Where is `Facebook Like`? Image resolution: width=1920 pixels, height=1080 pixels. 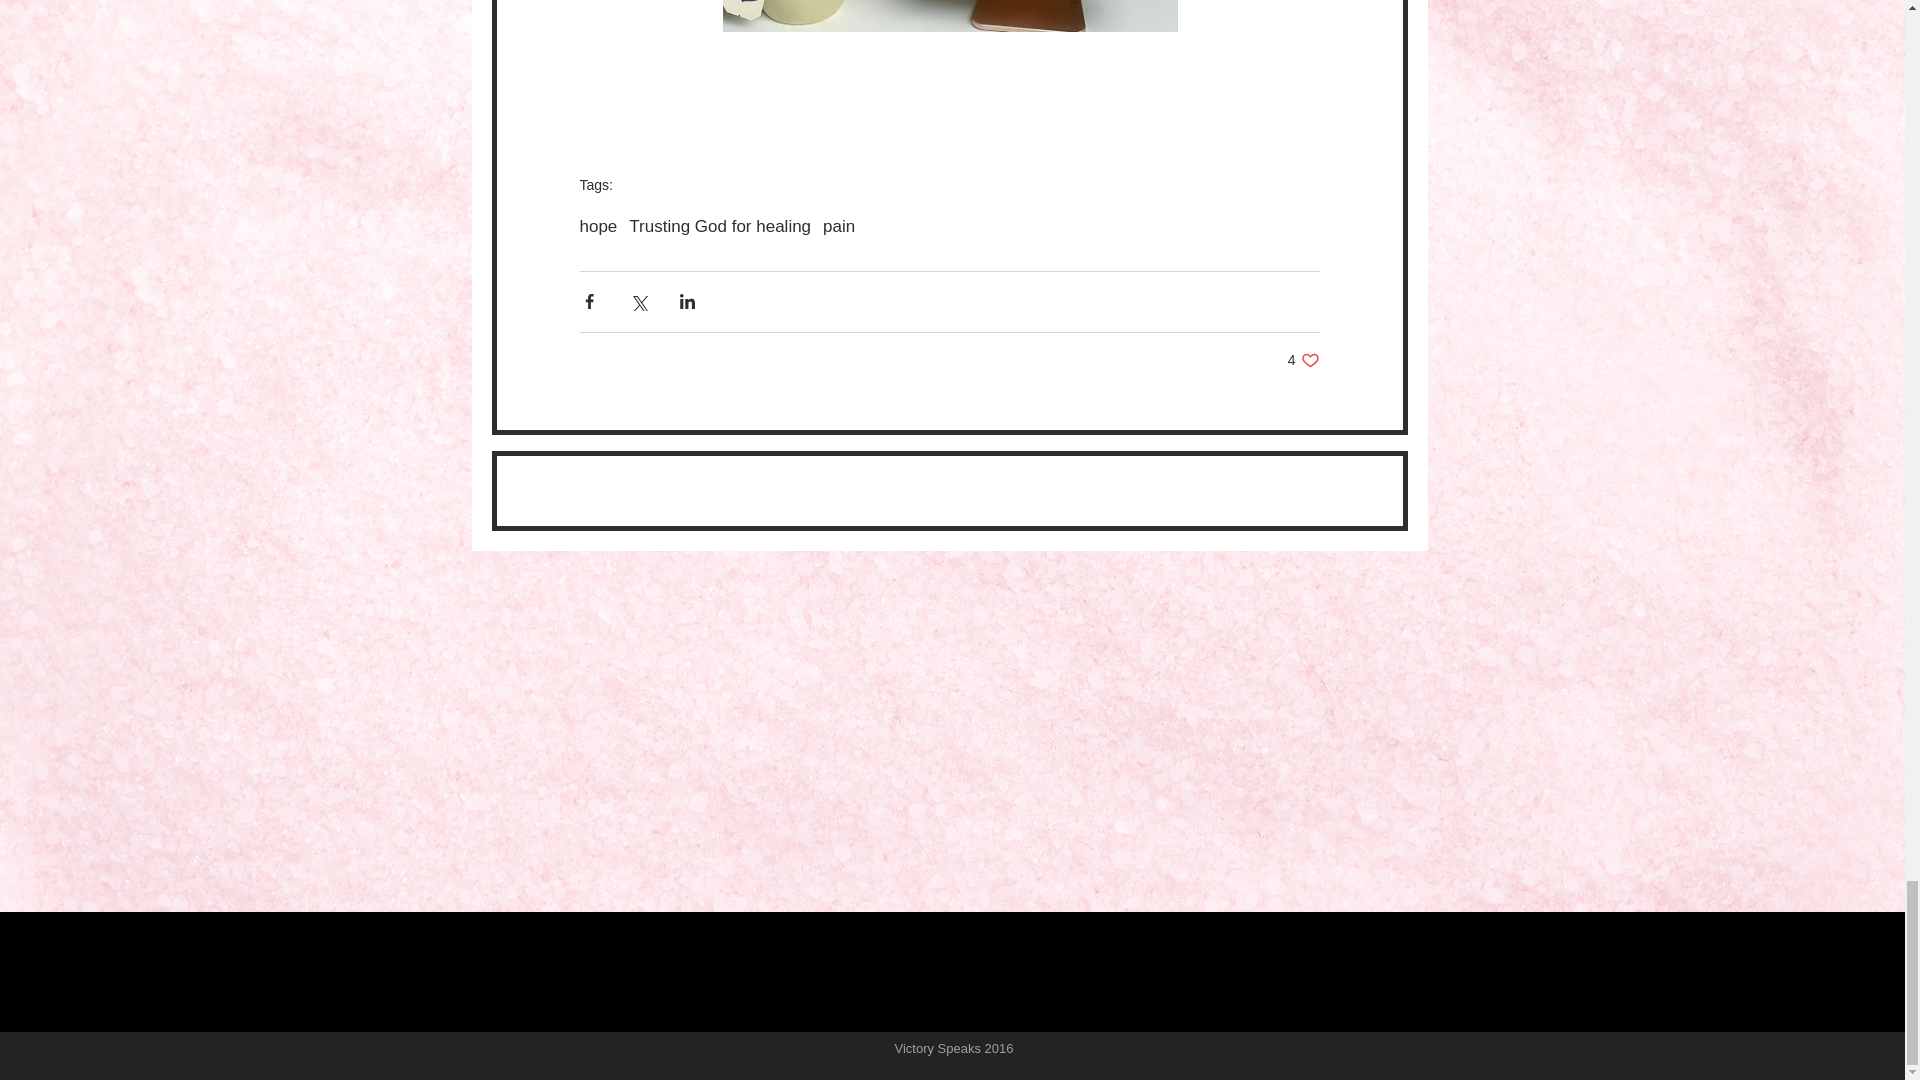 Facebook Like is located at coordinates (598, 226).